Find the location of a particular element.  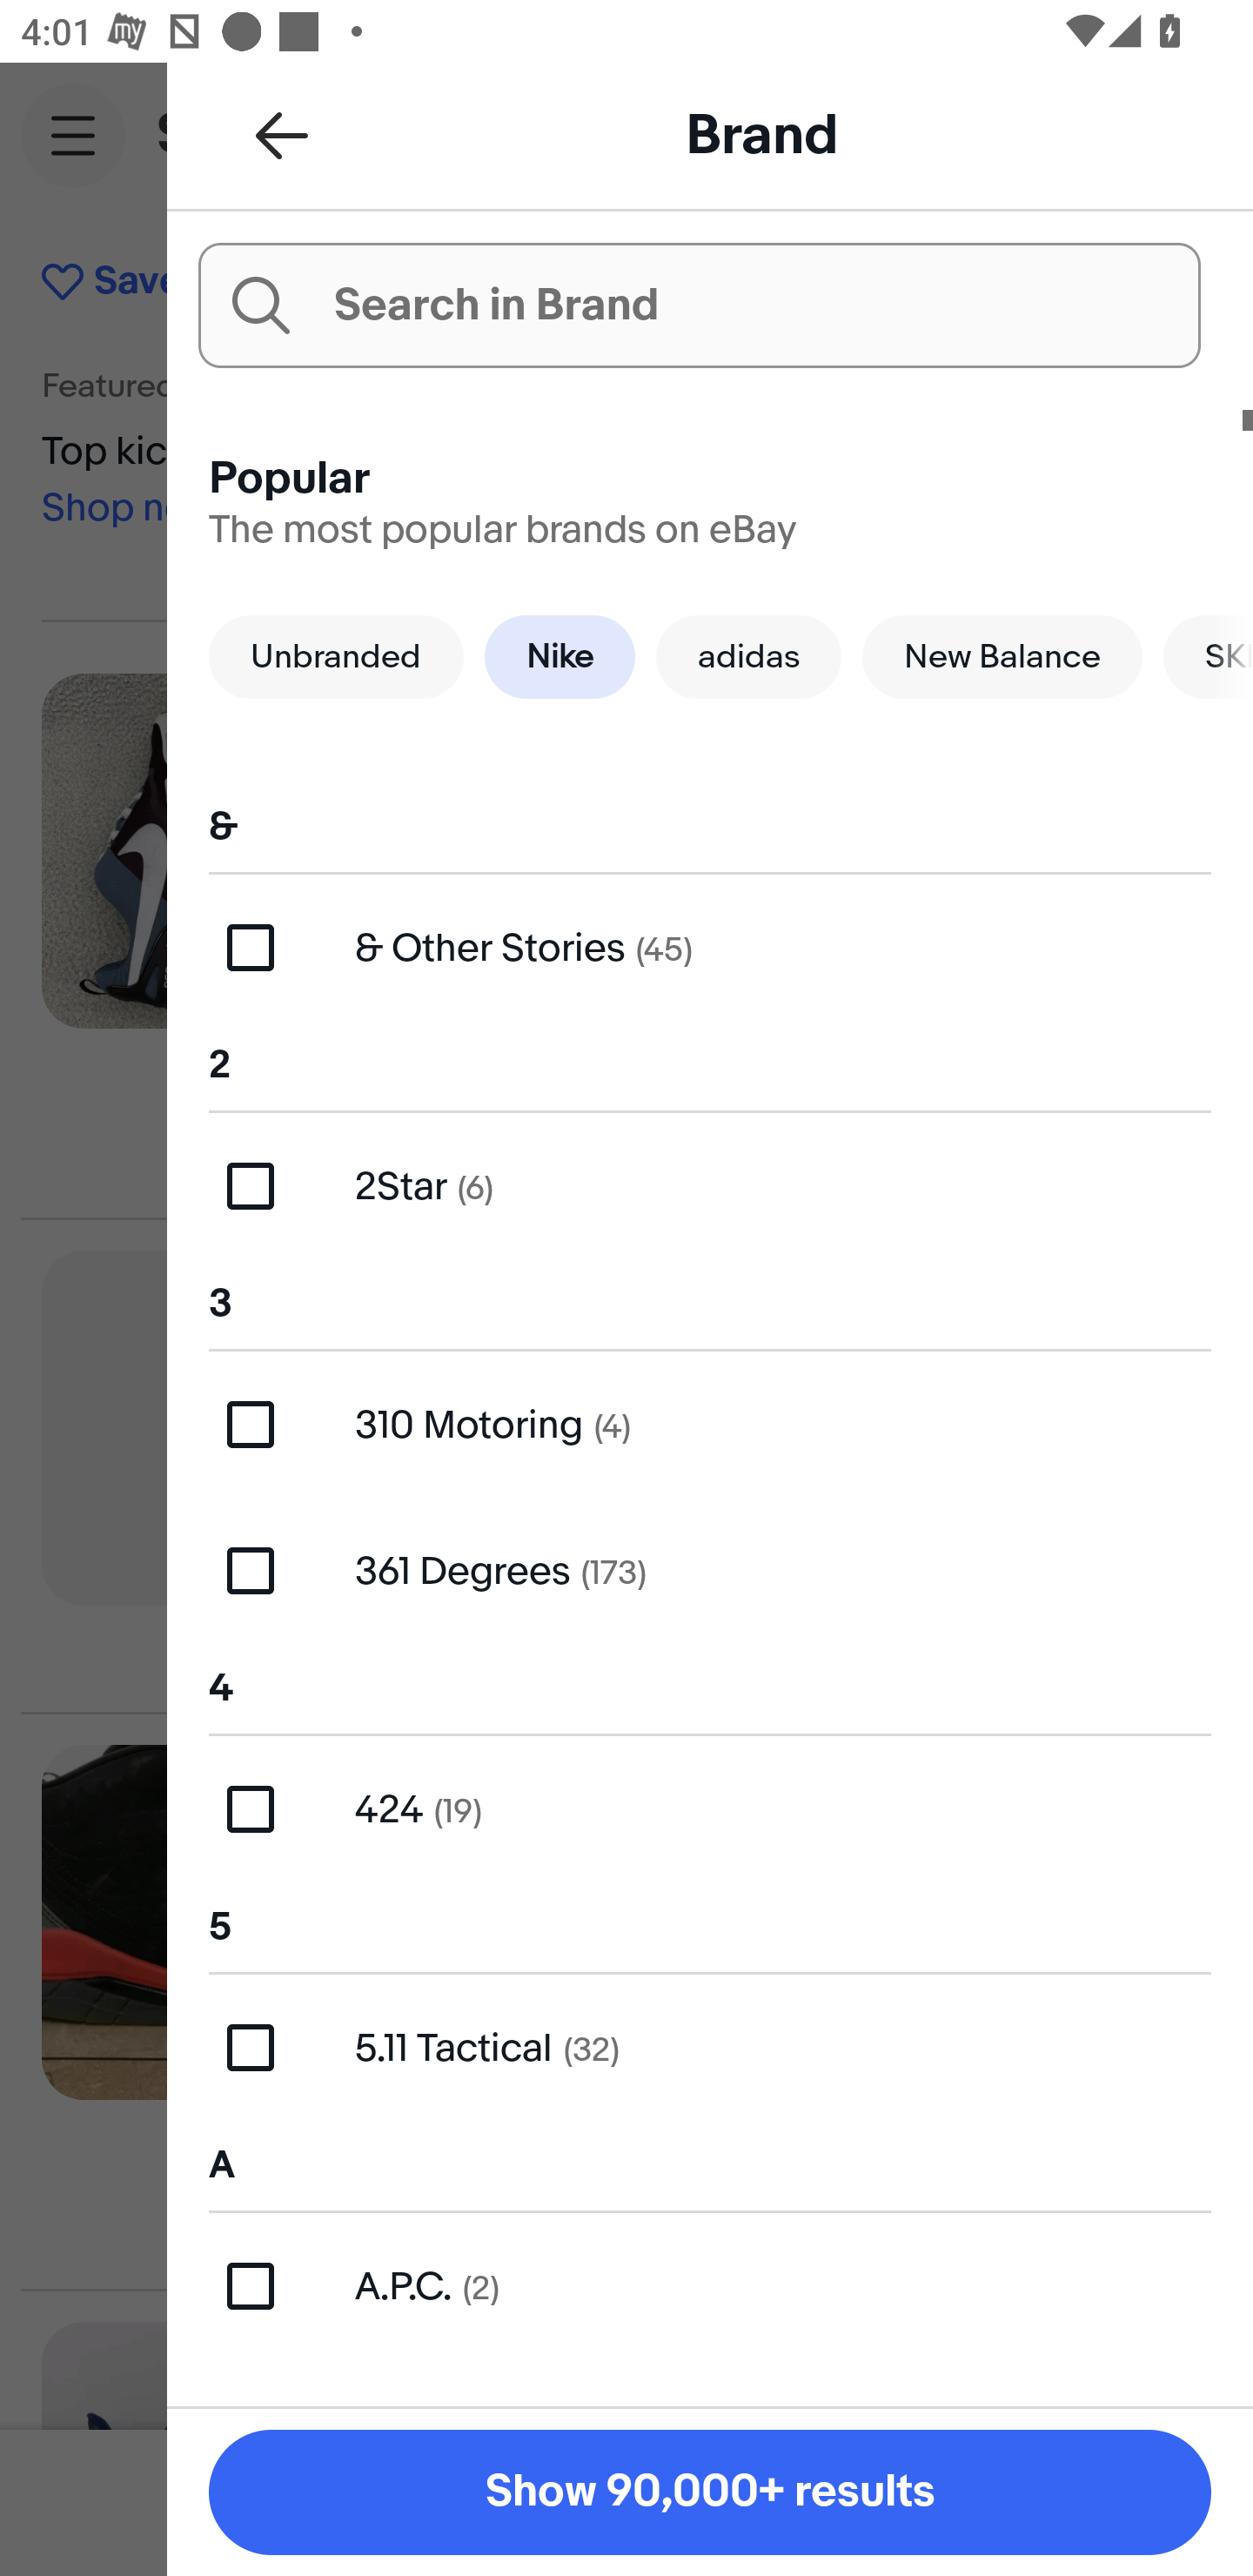

310 Motoring (4) is located at coordinates (710, 1424).